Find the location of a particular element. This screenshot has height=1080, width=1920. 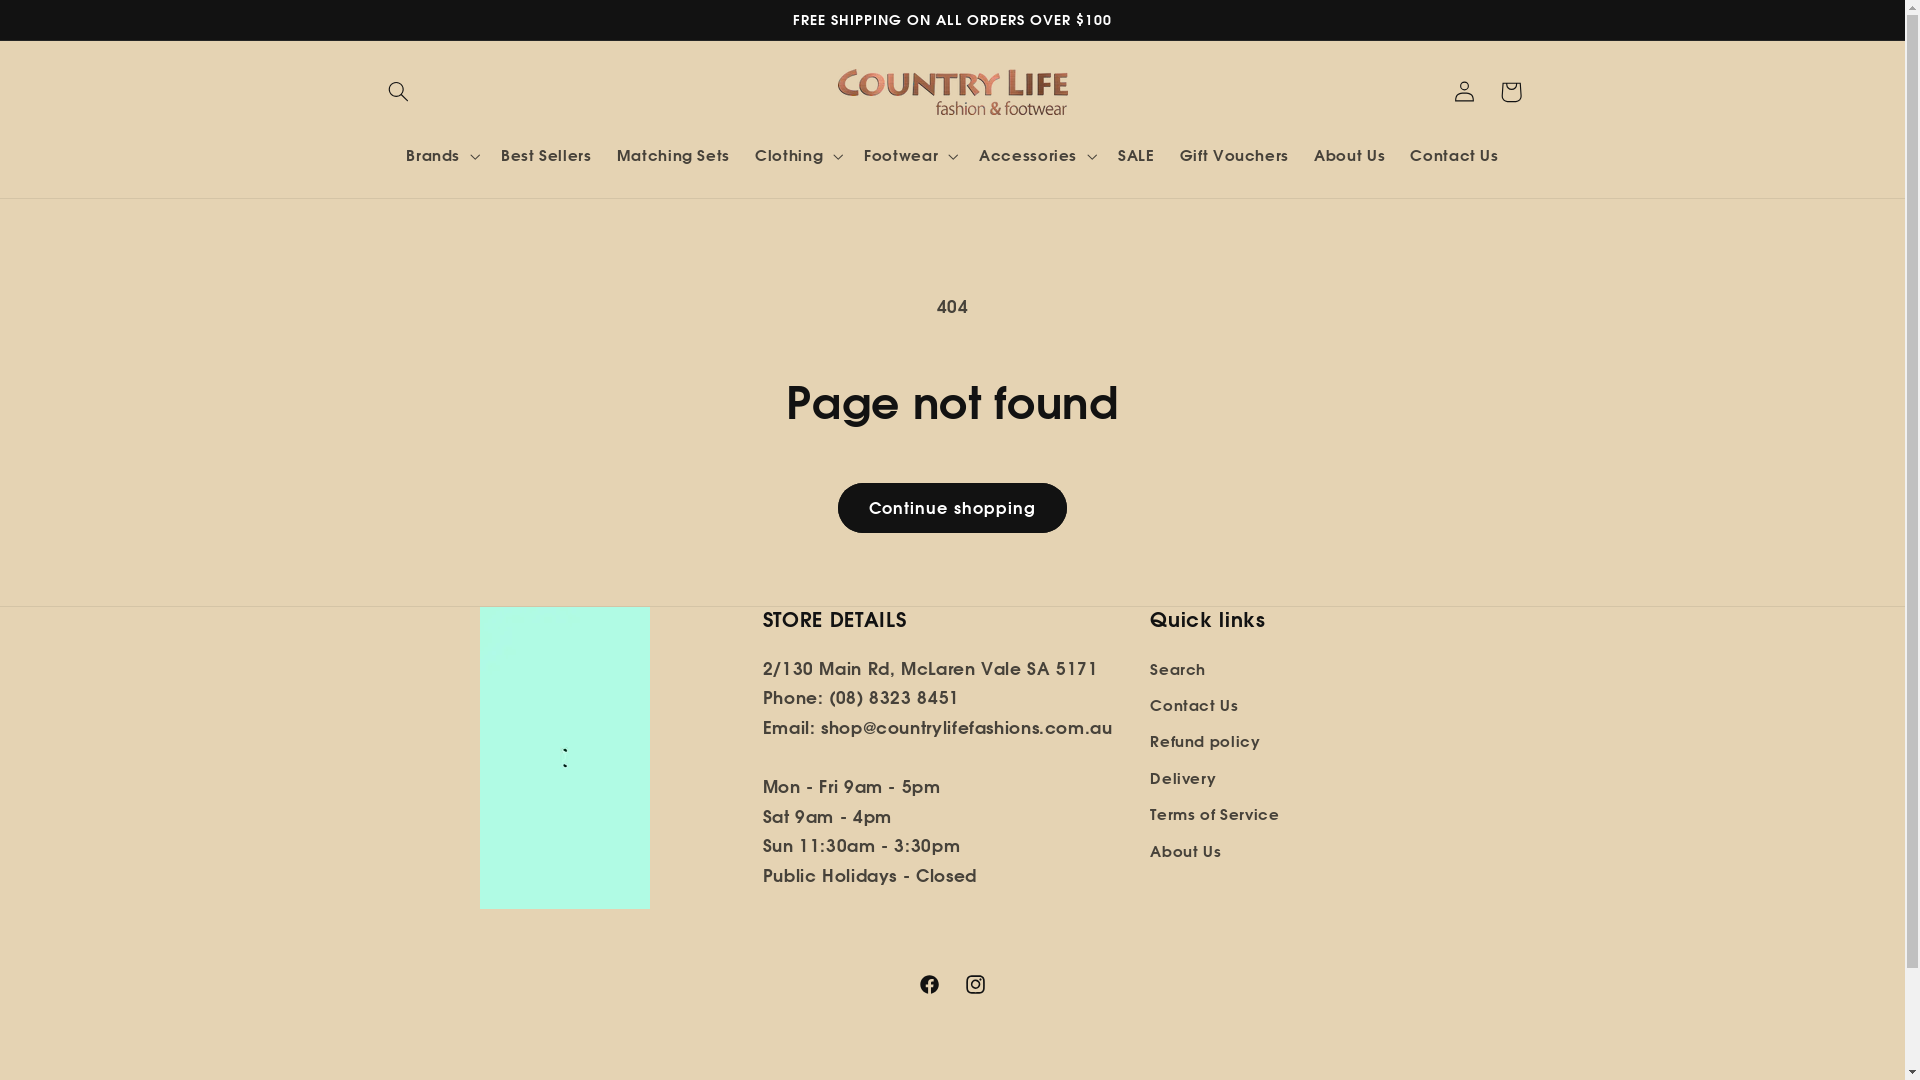

Best Sellers is located at coordinates (546, 156).